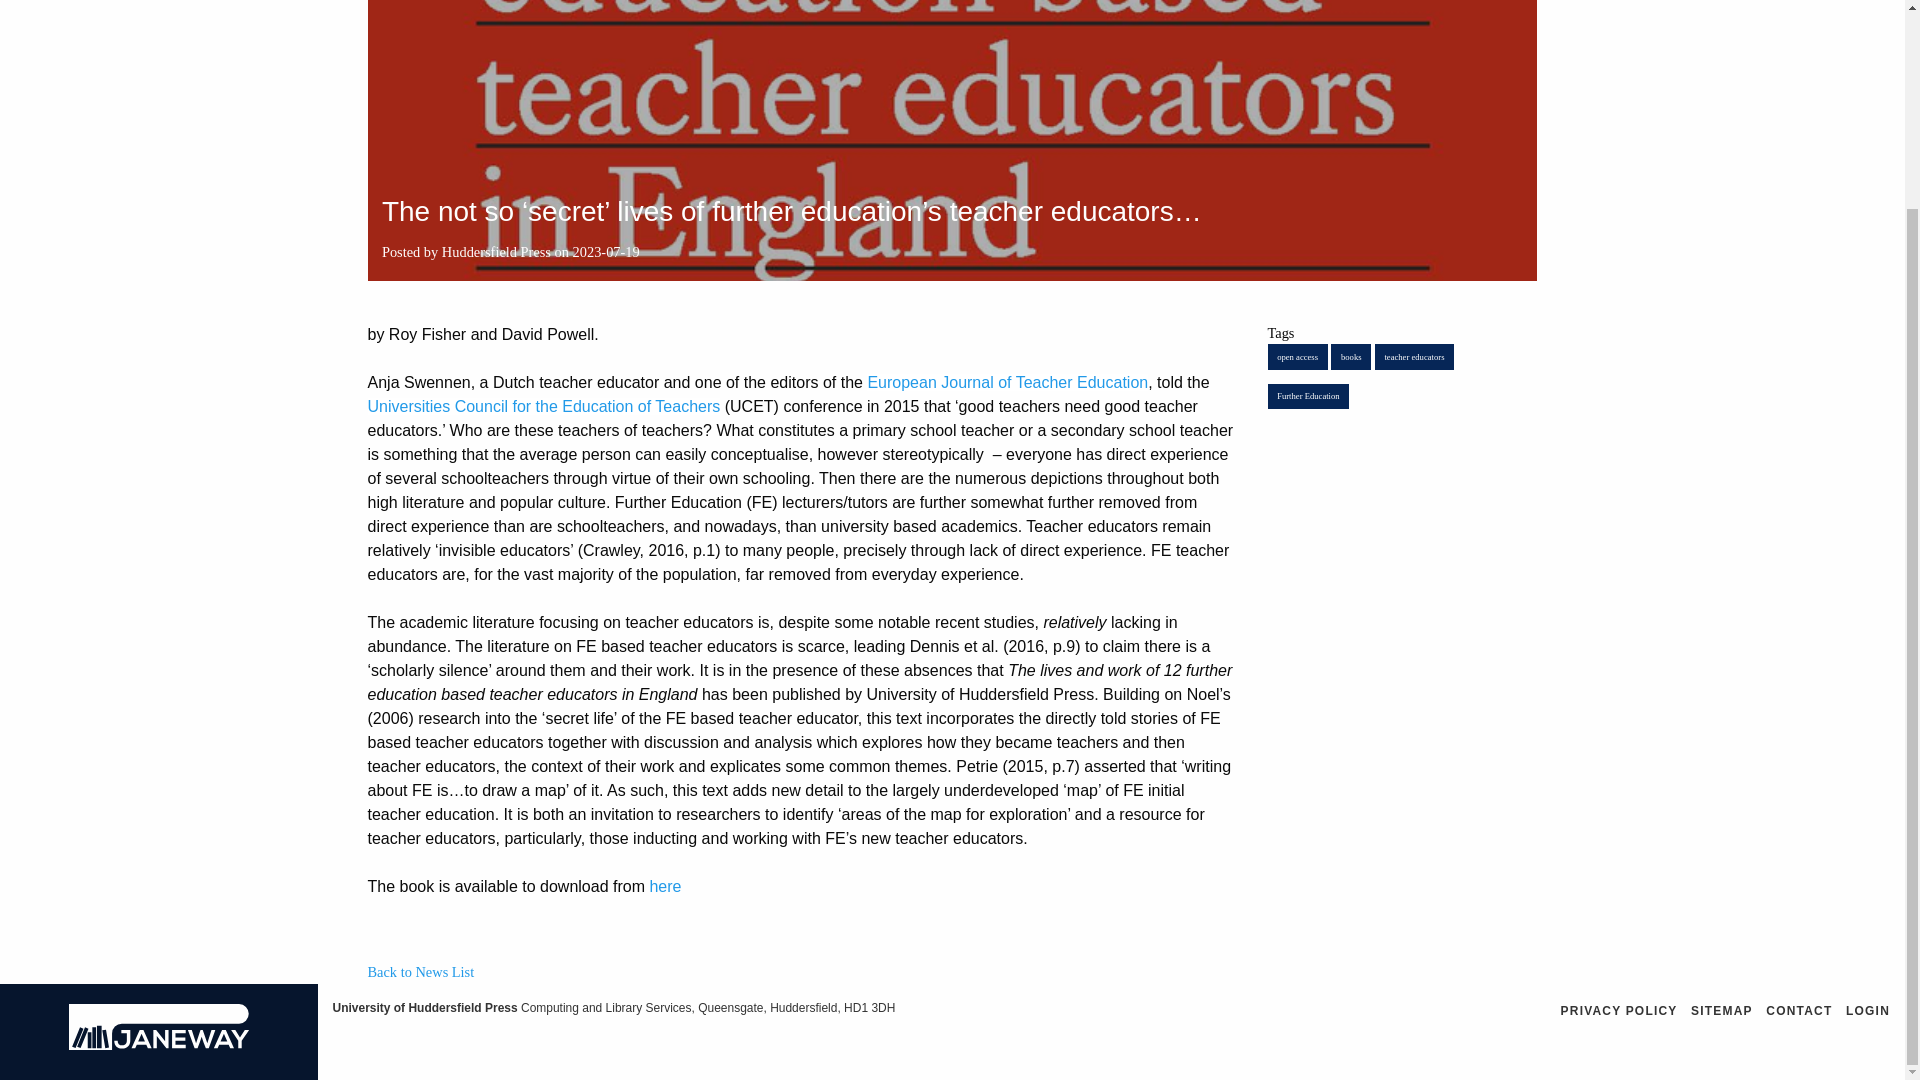 This screenshot has width=1920, height=1080. I want to click on teacher educators, so click(1414, 356).